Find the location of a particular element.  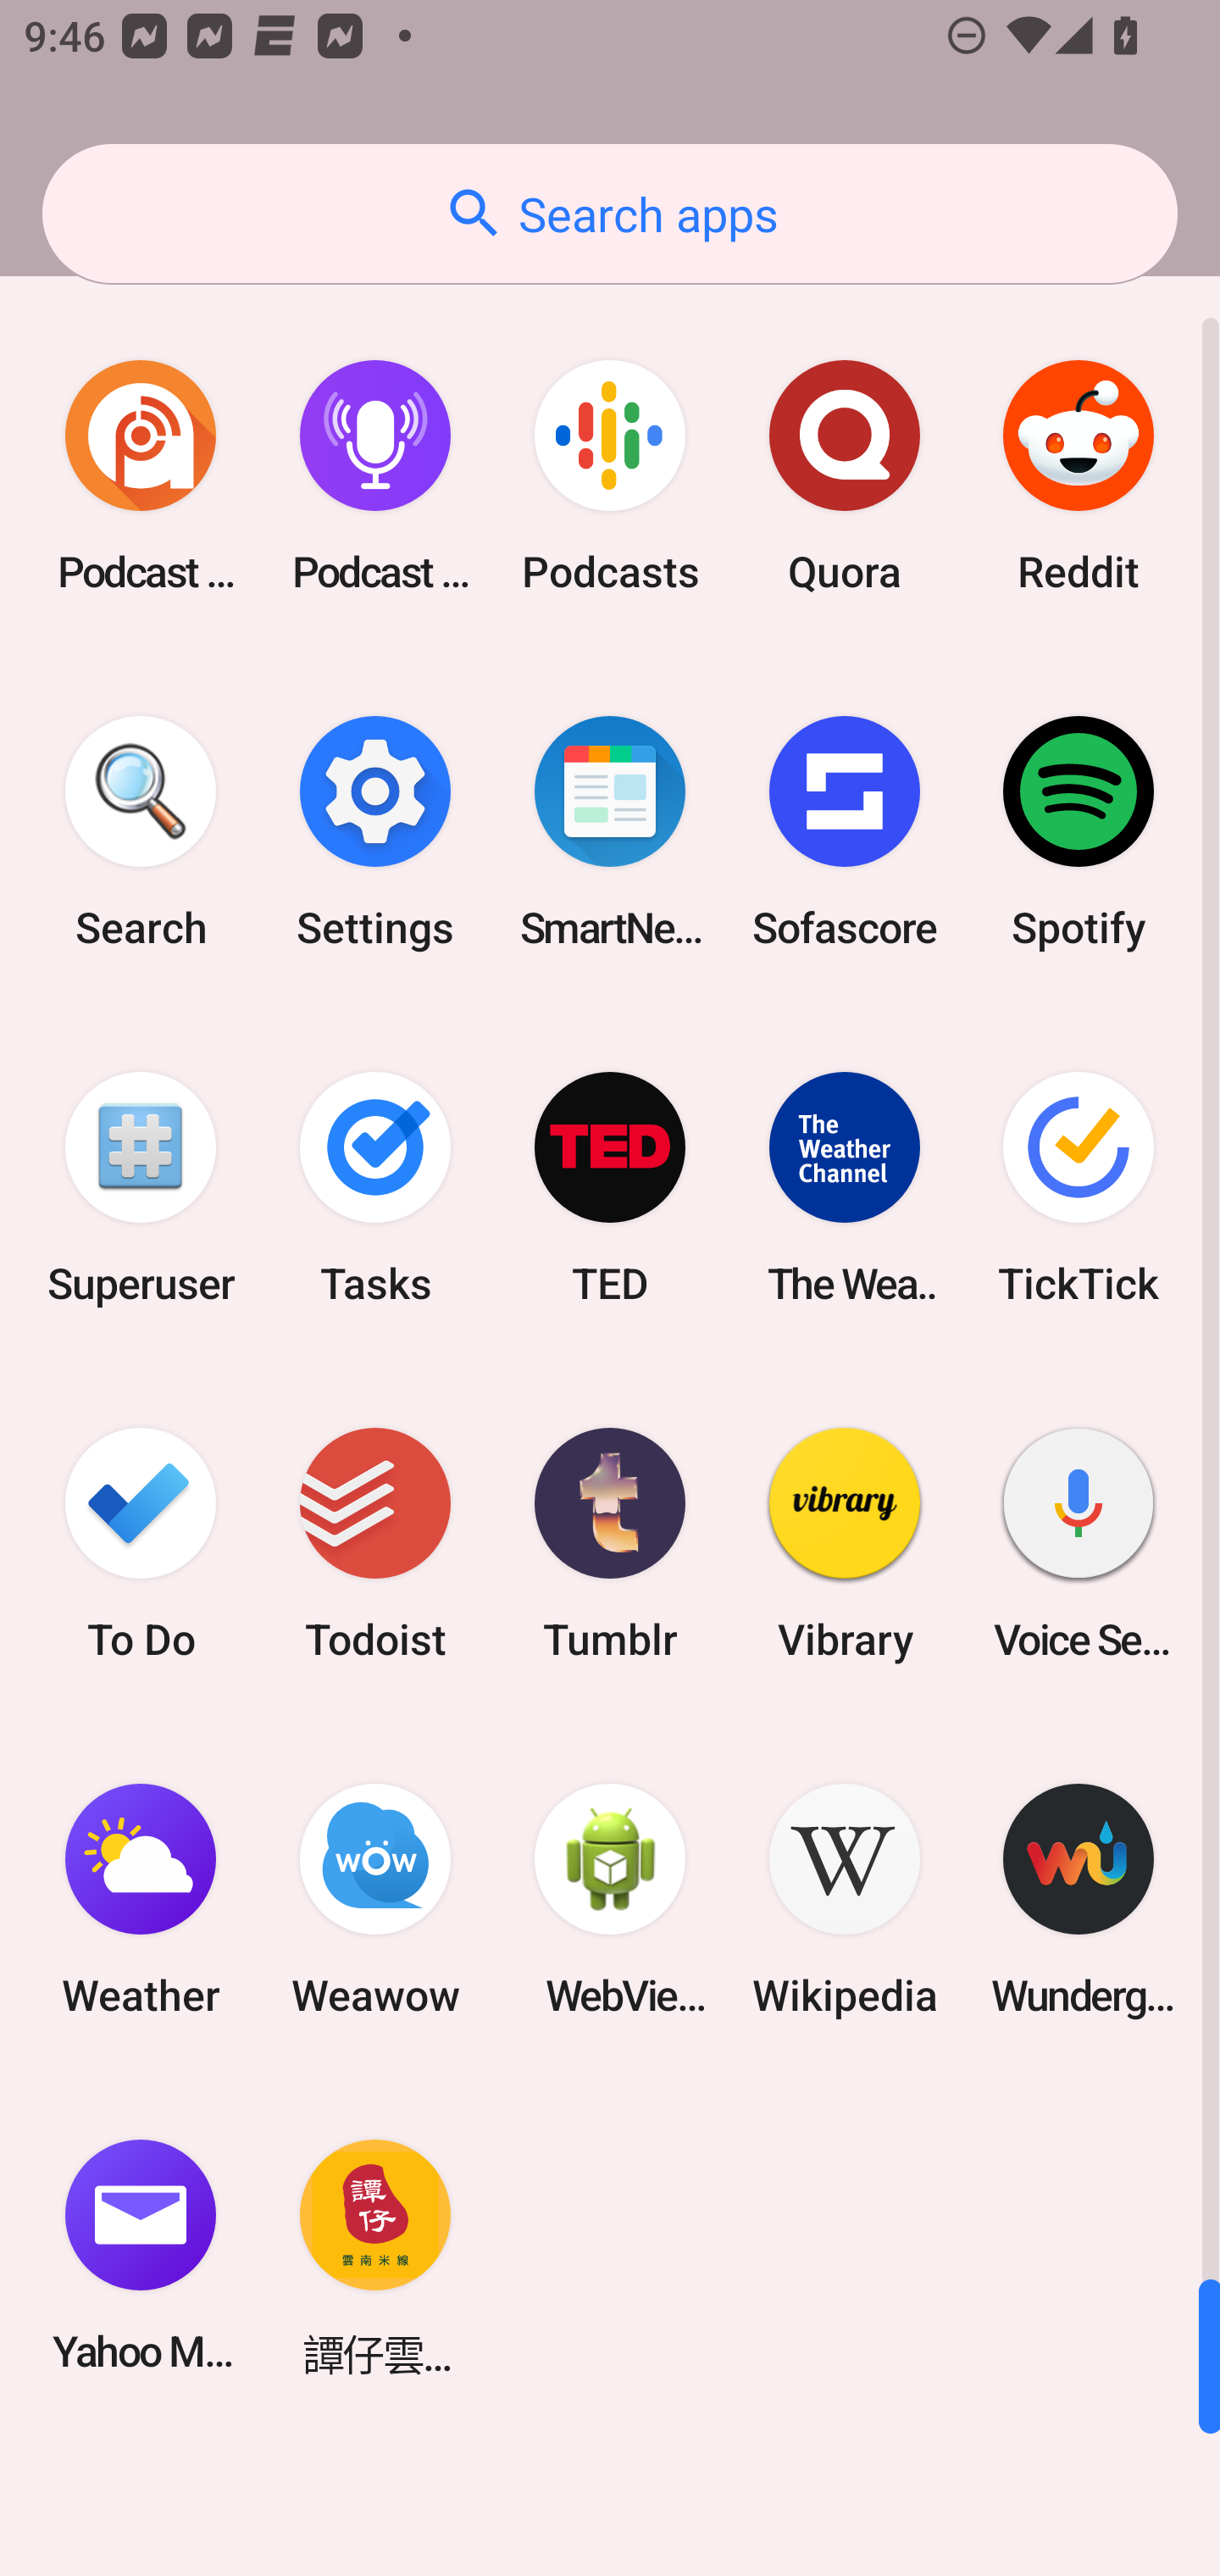

Spotify is located at coordinates (1079, 832).